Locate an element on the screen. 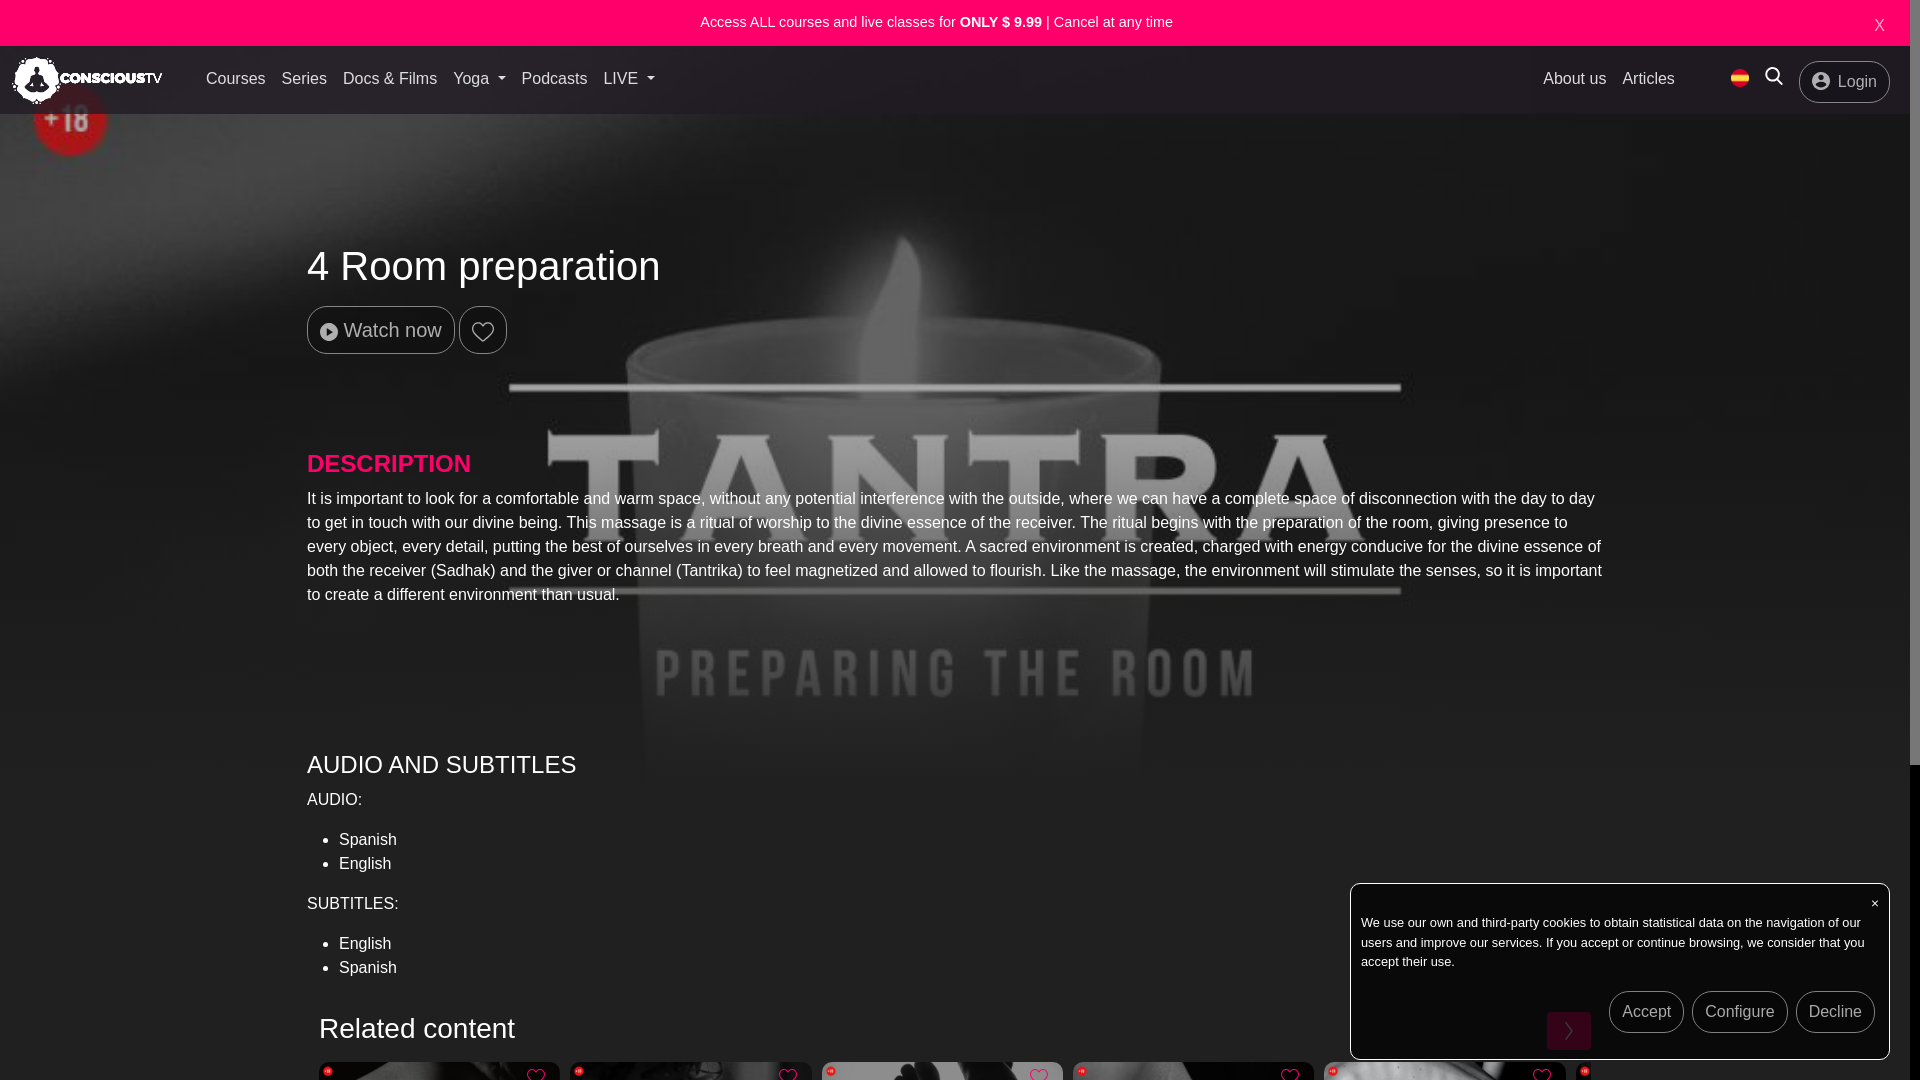  Add to favorites is located at coordinates (536, 1074).